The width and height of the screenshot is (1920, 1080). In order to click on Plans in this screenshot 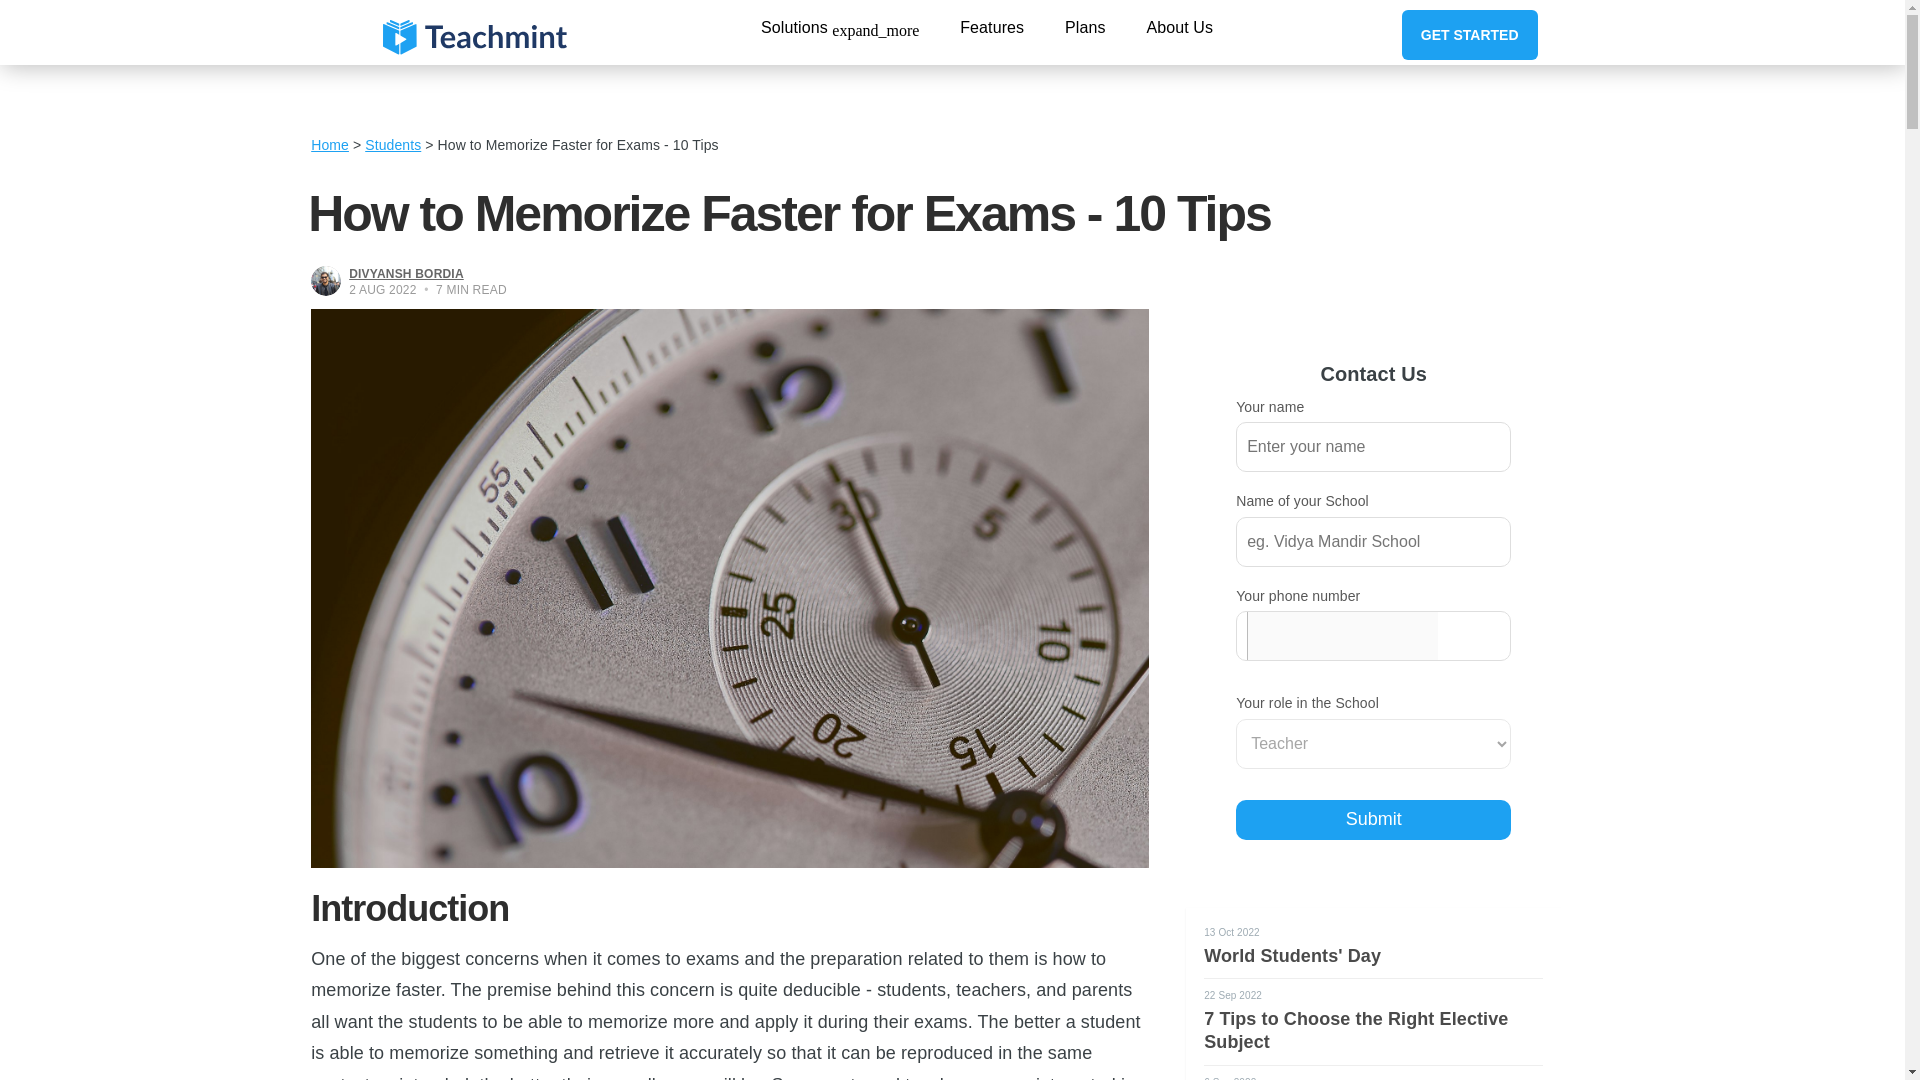, I will do `click(1085, 27)`.